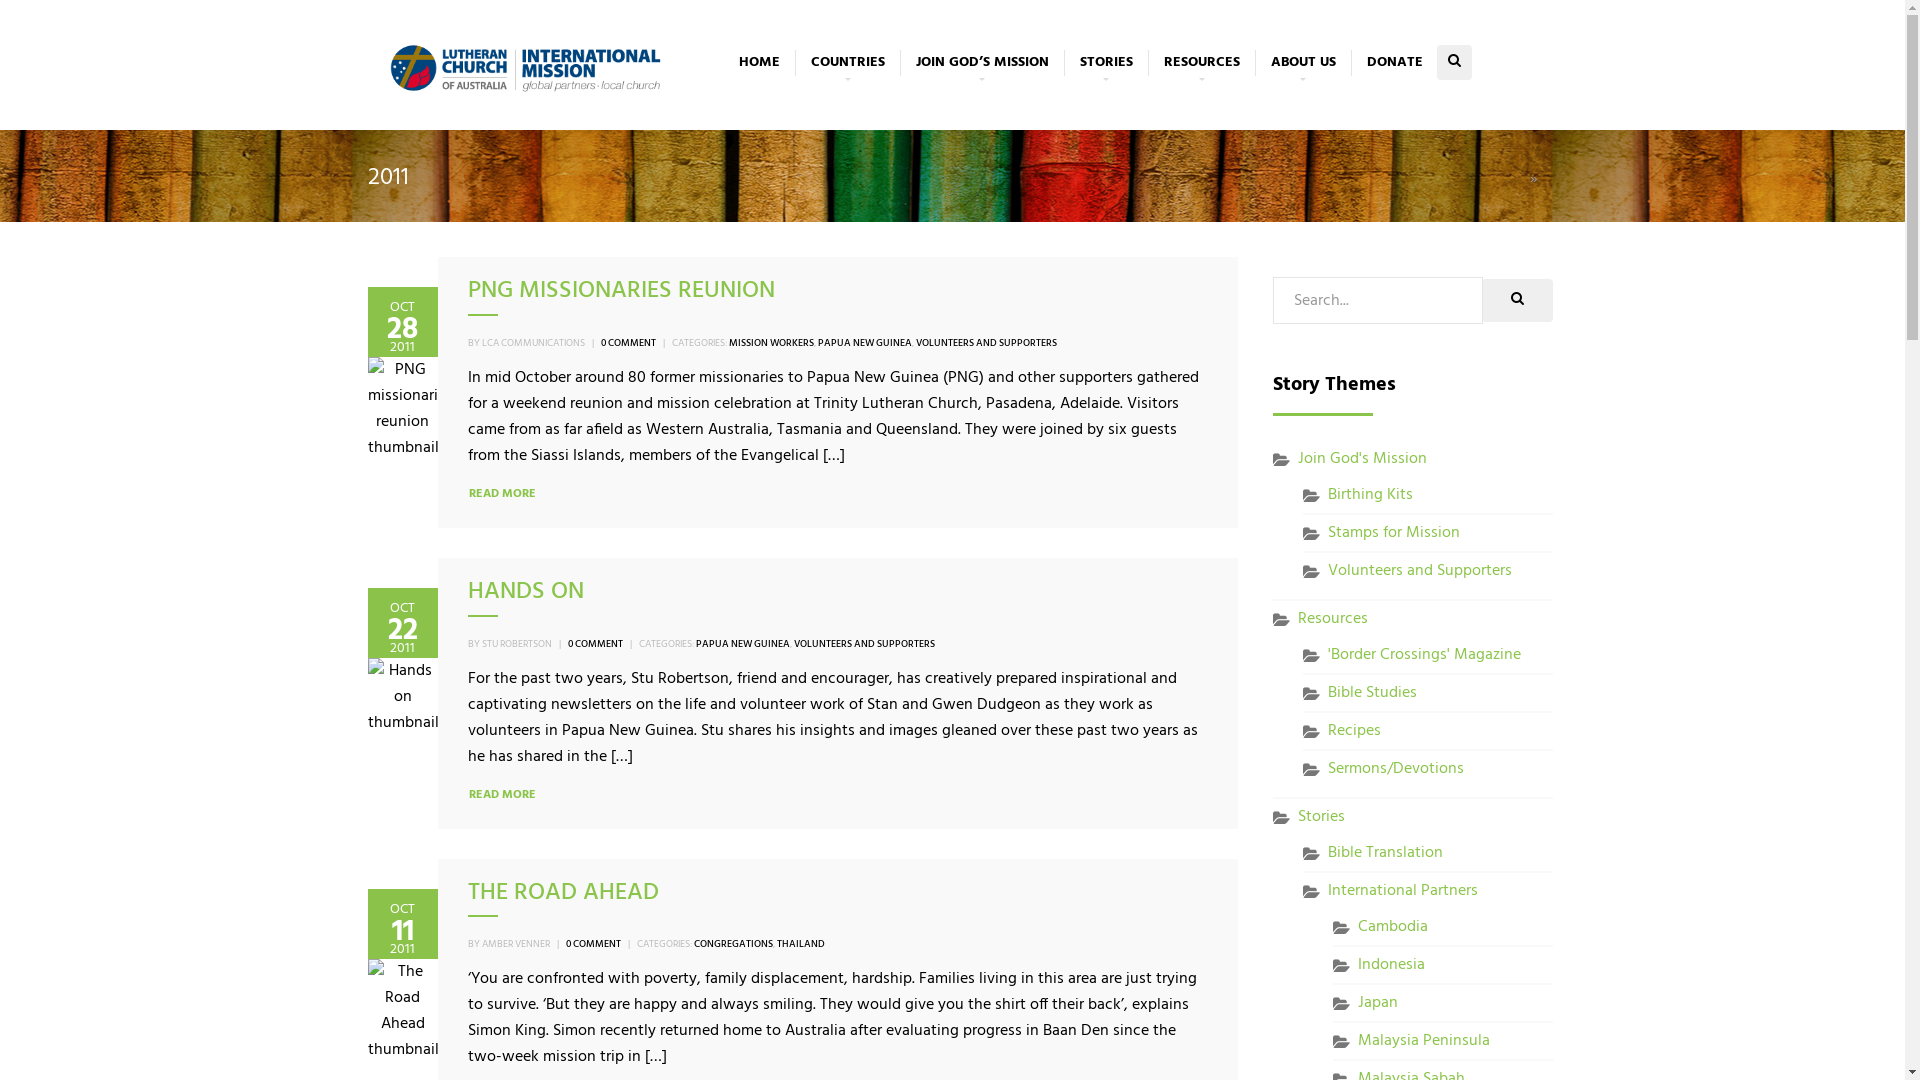 The width and height of the screenshot is (1920, 1080). What do you see at coordinates (770, 343) in the screenshot?
I see `MISSION WORKERS` at bounding box center [770, 343].